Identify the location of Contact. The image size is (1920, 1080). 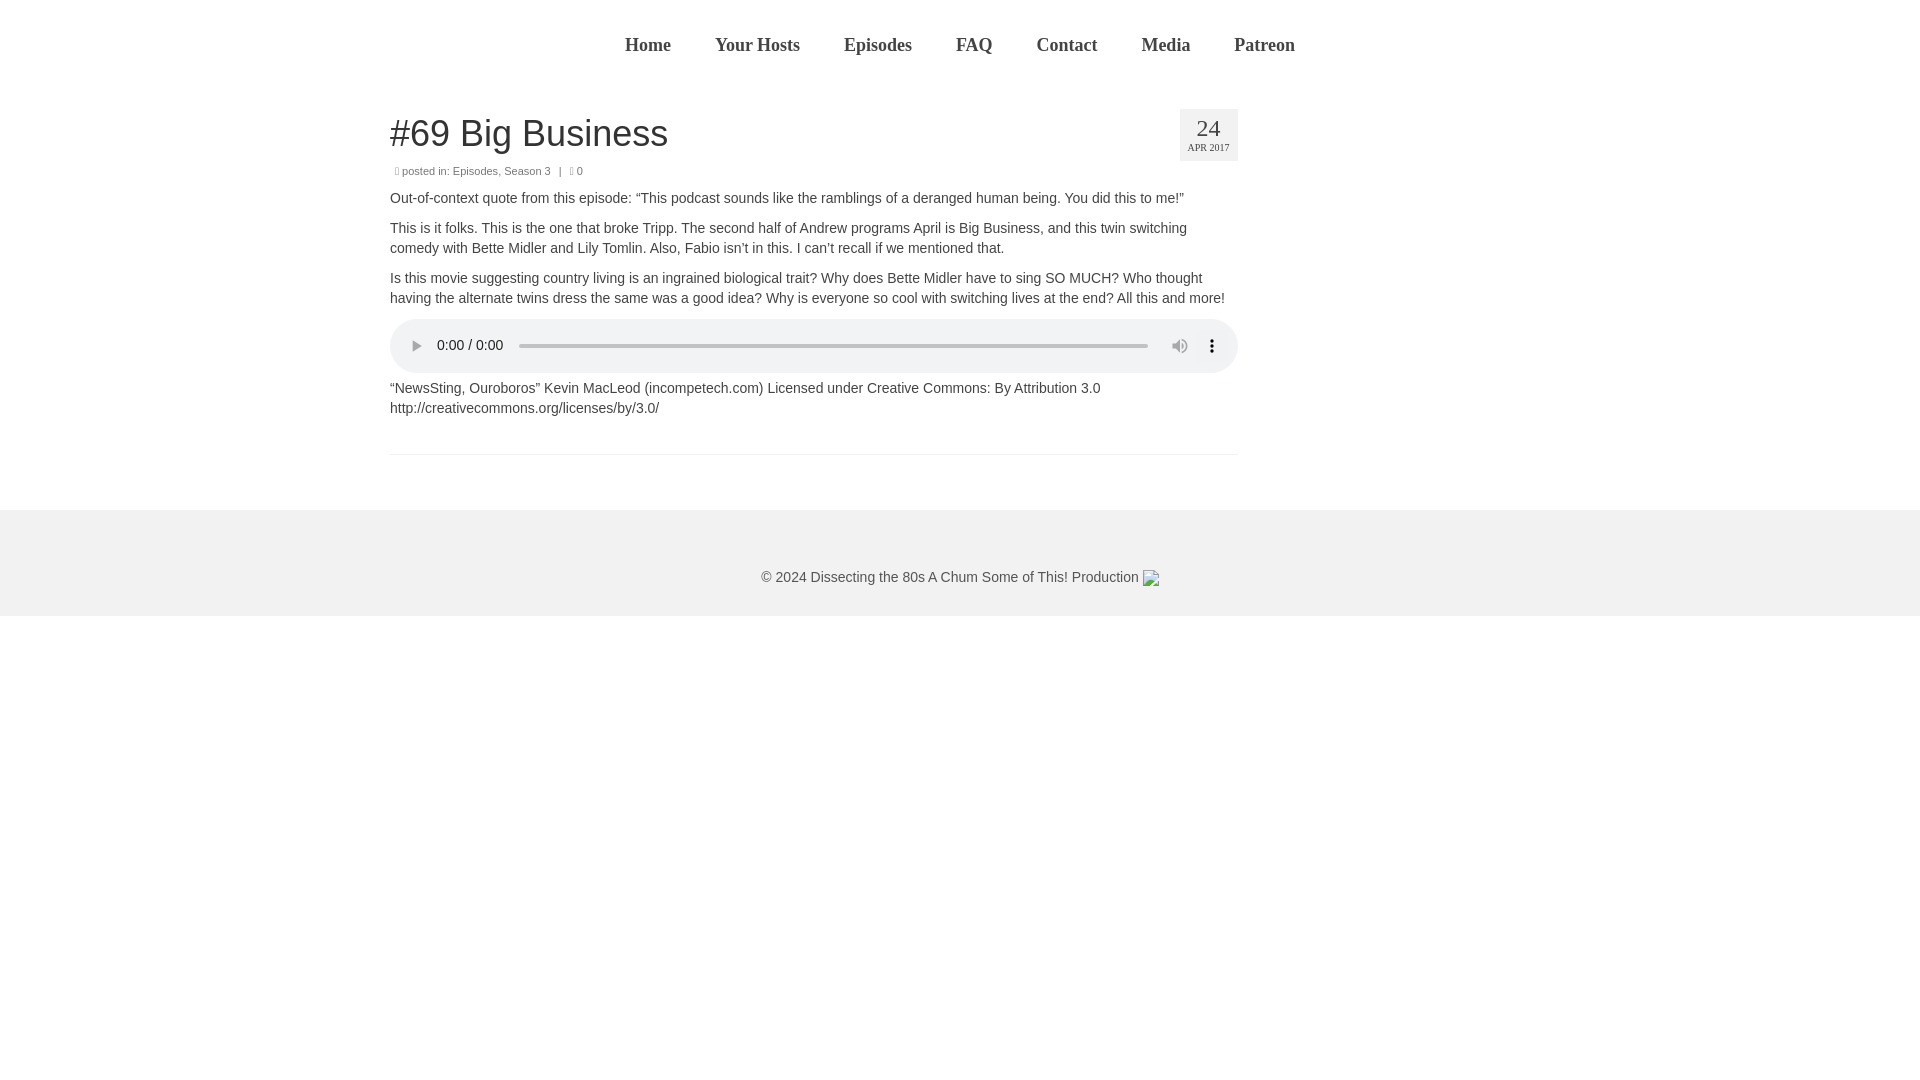
(1066, 44).